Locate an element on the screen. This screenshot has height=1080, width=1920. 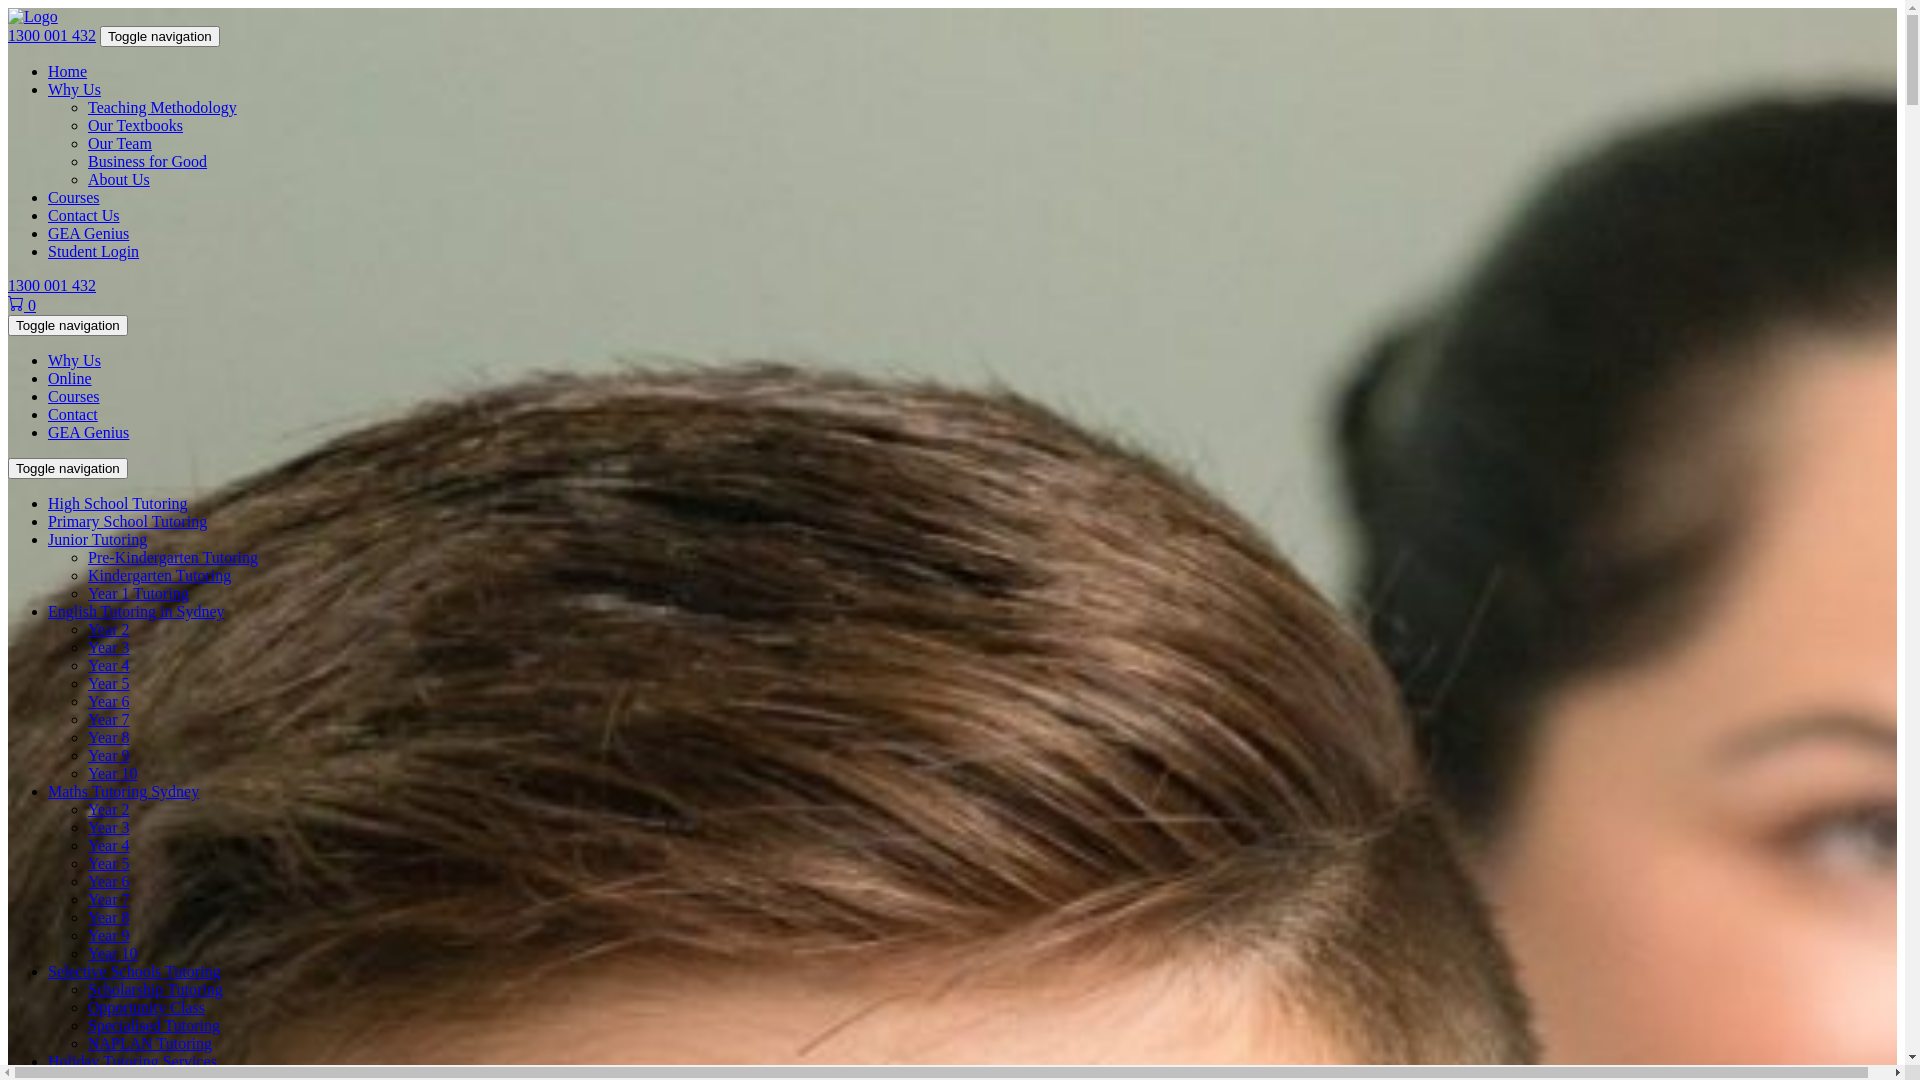
Year 2 is located at coordinates (108, 810).